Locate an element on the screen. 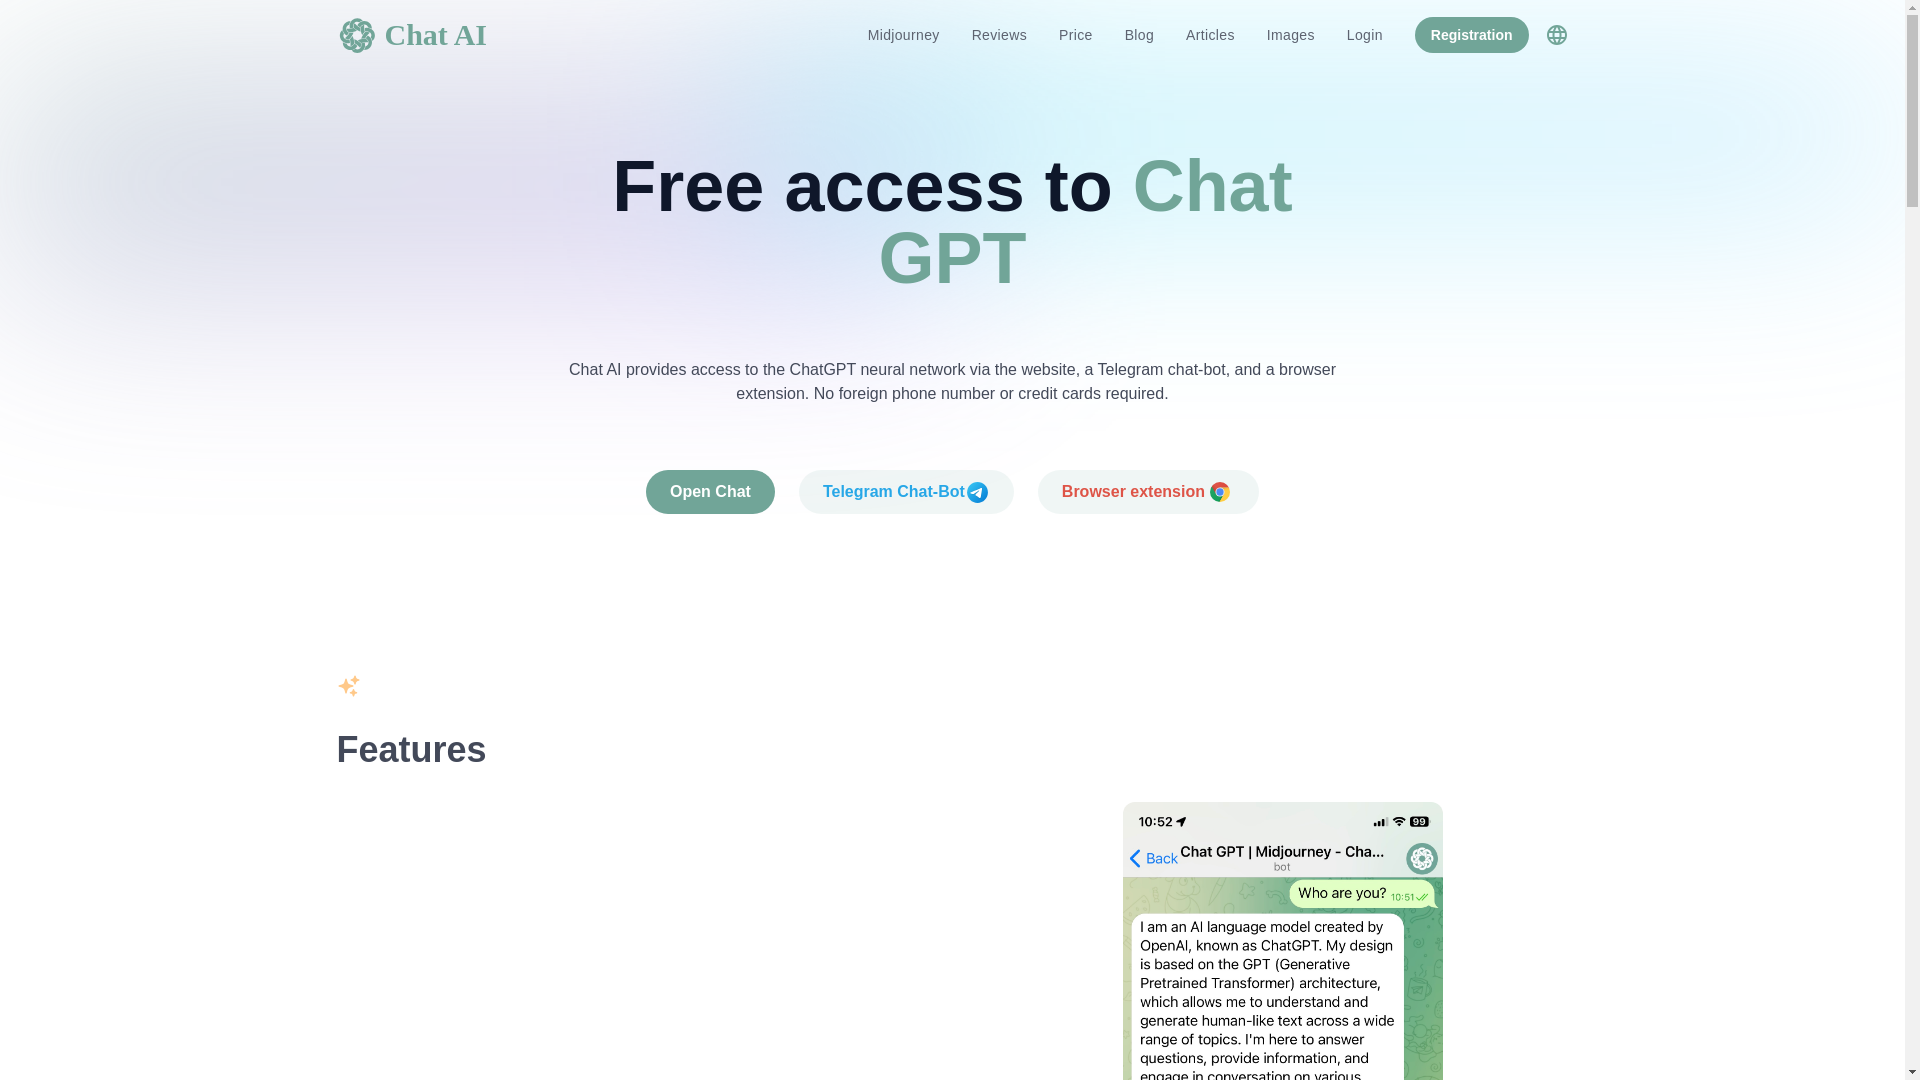 This screenshot has height=1080, width=1920. Registration is located at coordinates (1472, 34).